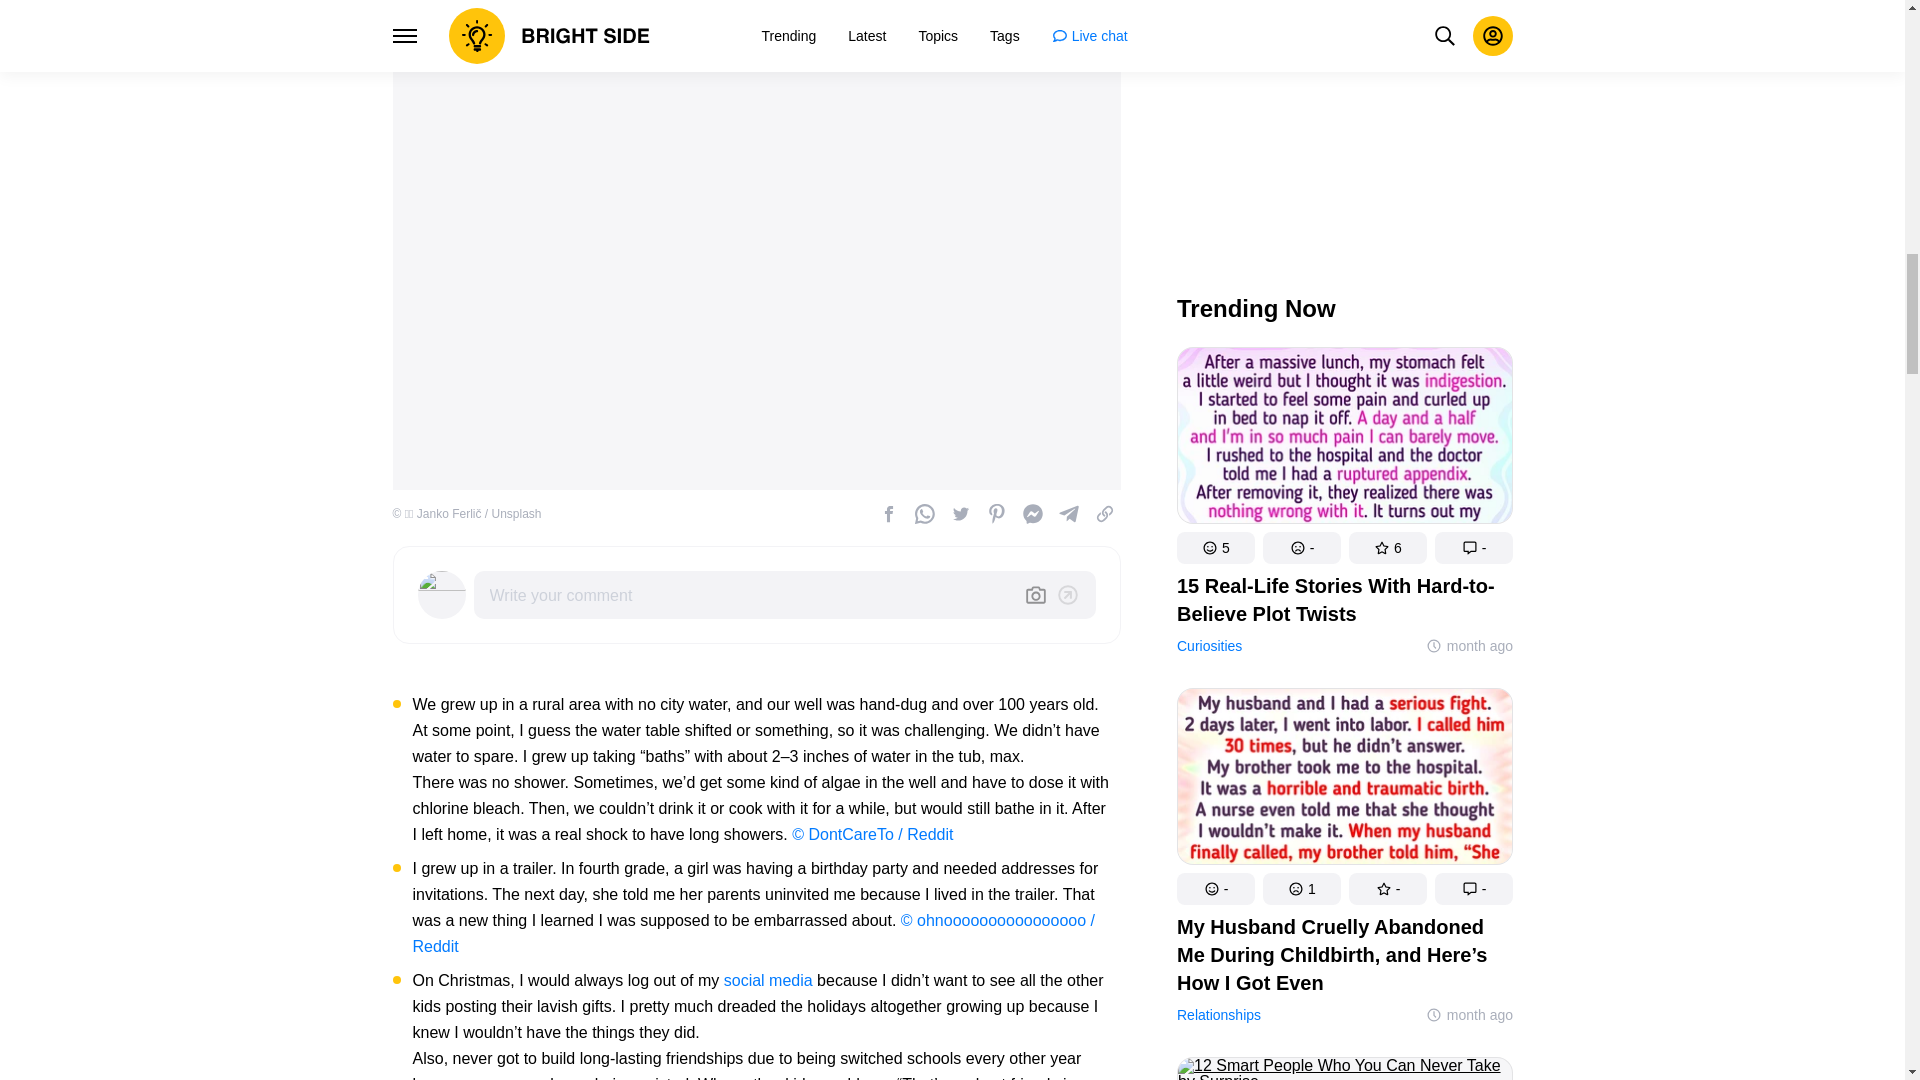 The width and height of the screenshot is (1920, 1080). What do you see at coordinates (768, 980) in the screenshot?
I see `social media` at bounding box center [768, 980].